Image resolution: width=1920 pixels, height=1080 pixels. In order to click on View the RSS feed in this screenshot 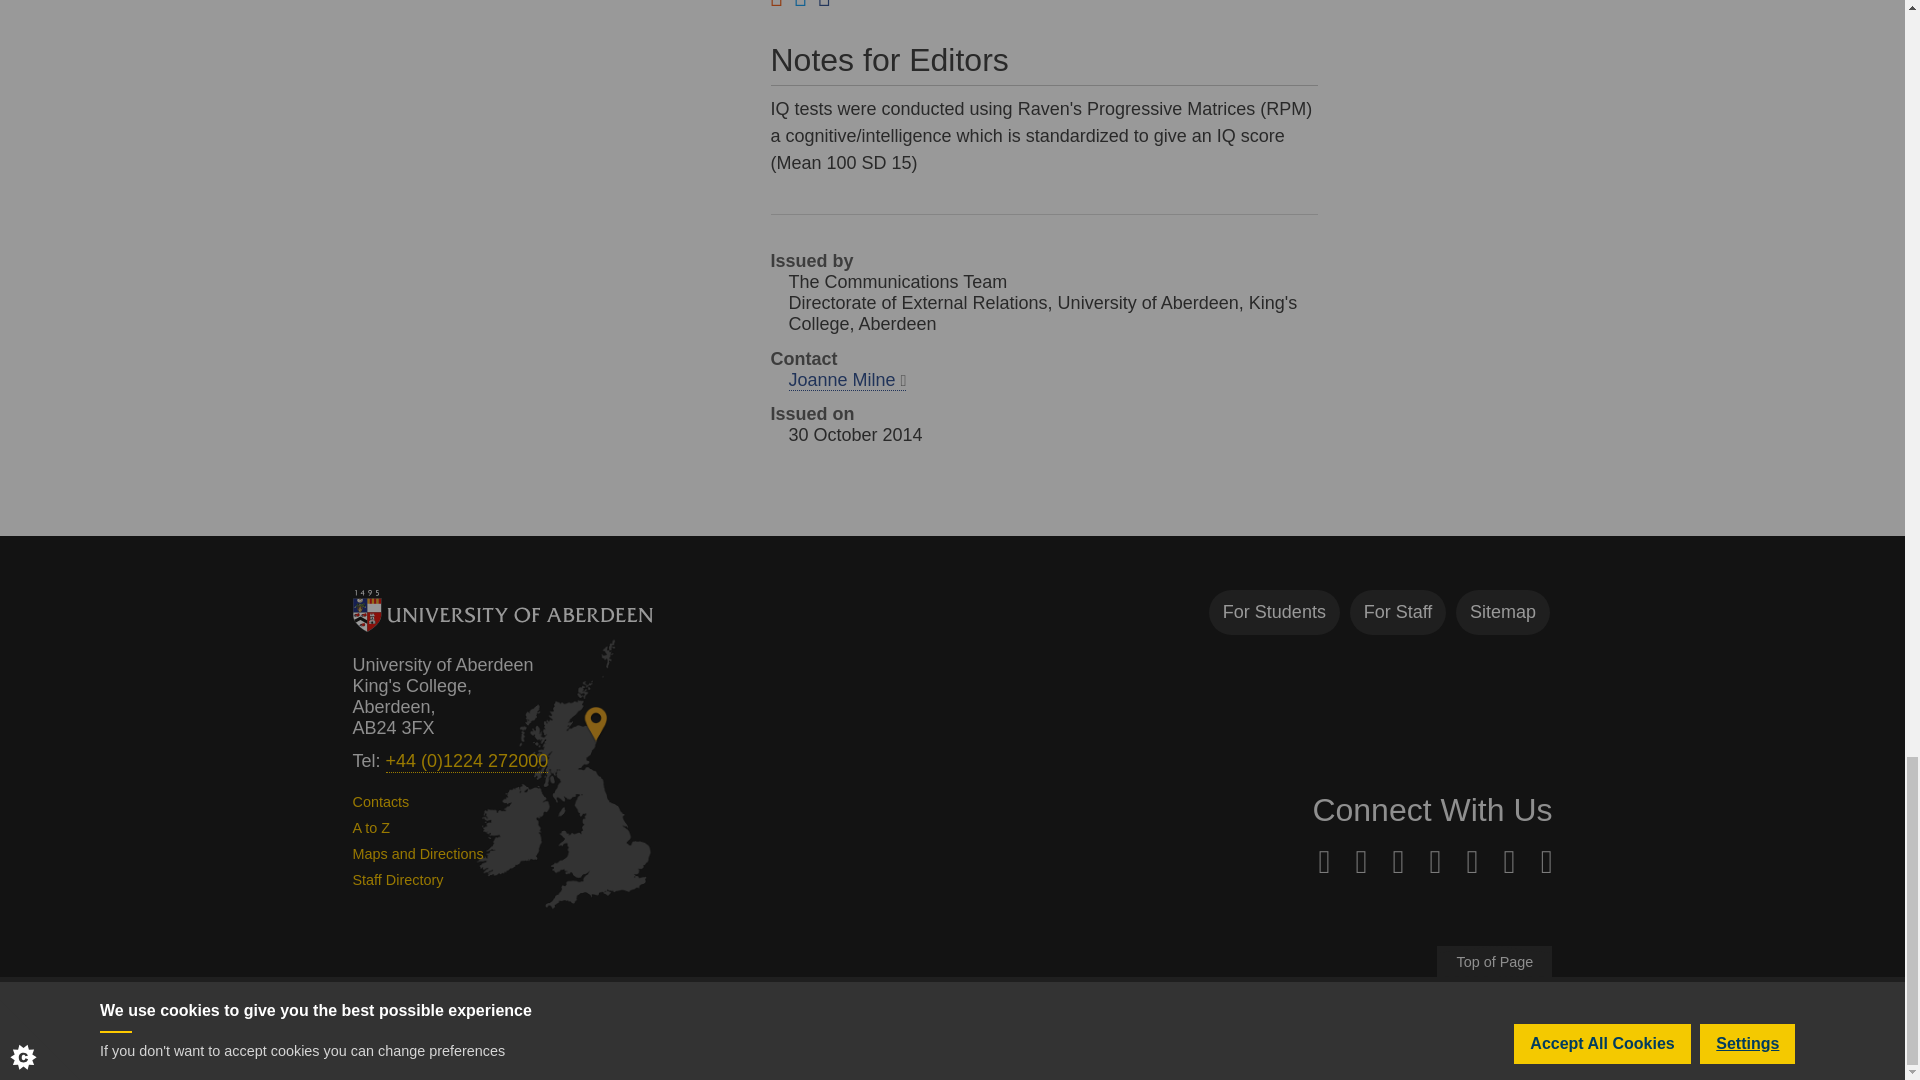, I will do `click(776, 6)`.